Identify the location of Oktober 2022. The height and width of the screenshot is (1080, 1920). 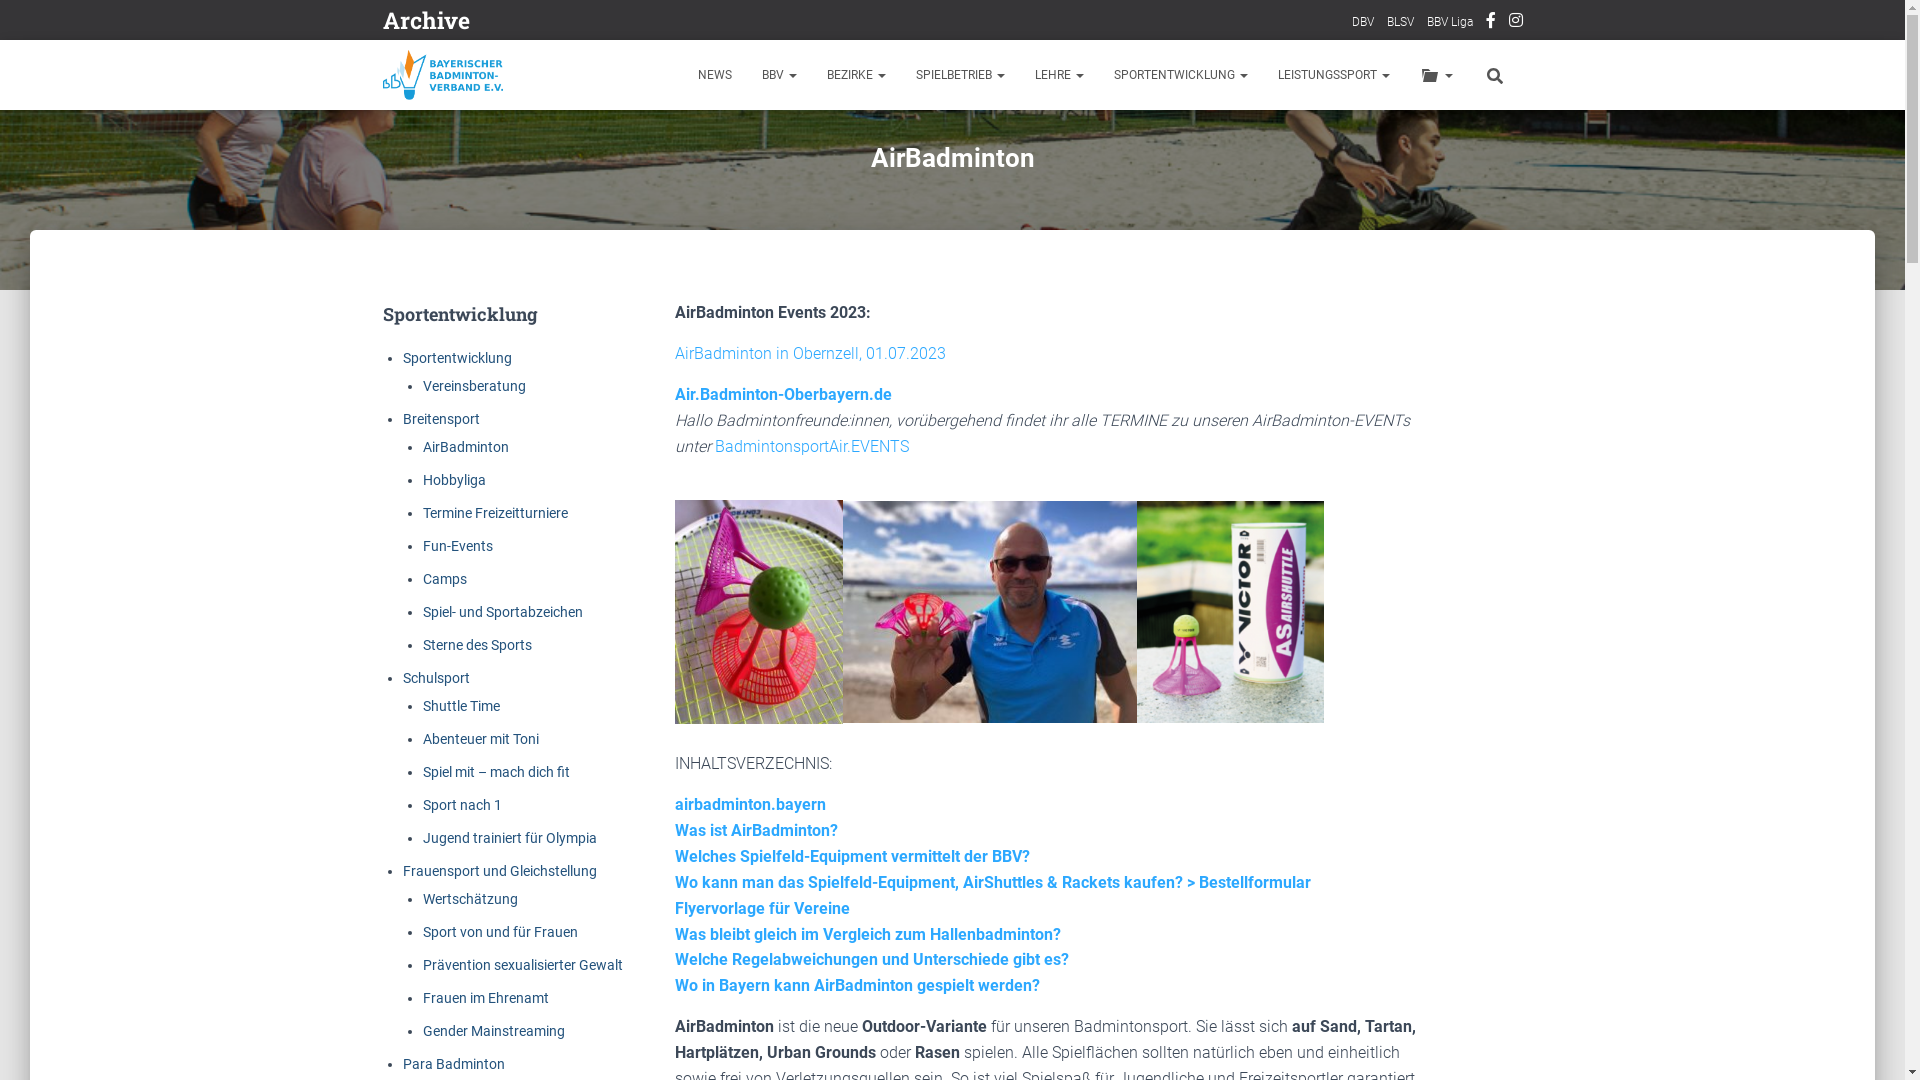
(544, 145).